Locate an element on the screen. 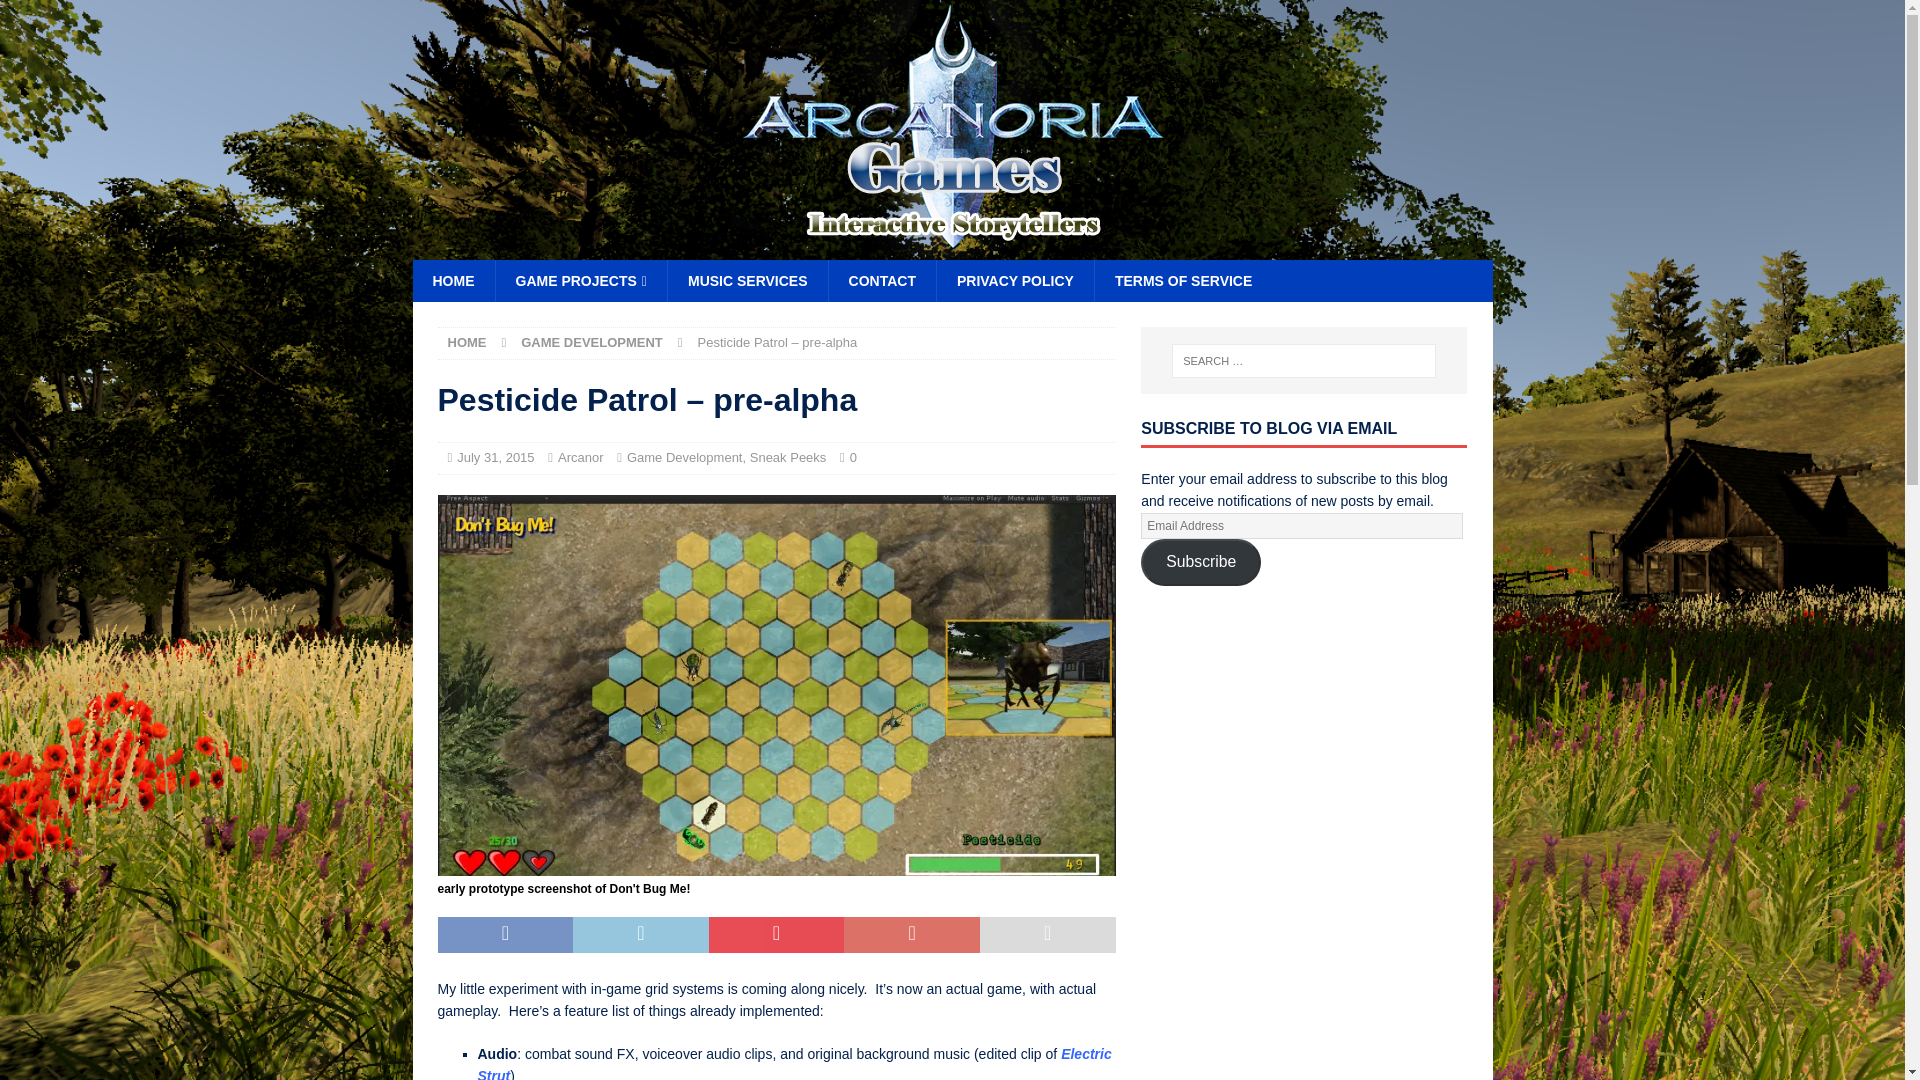 The height and width of the screenshot is (1080, 1920). Game Development is located at coordinates (685, 458).